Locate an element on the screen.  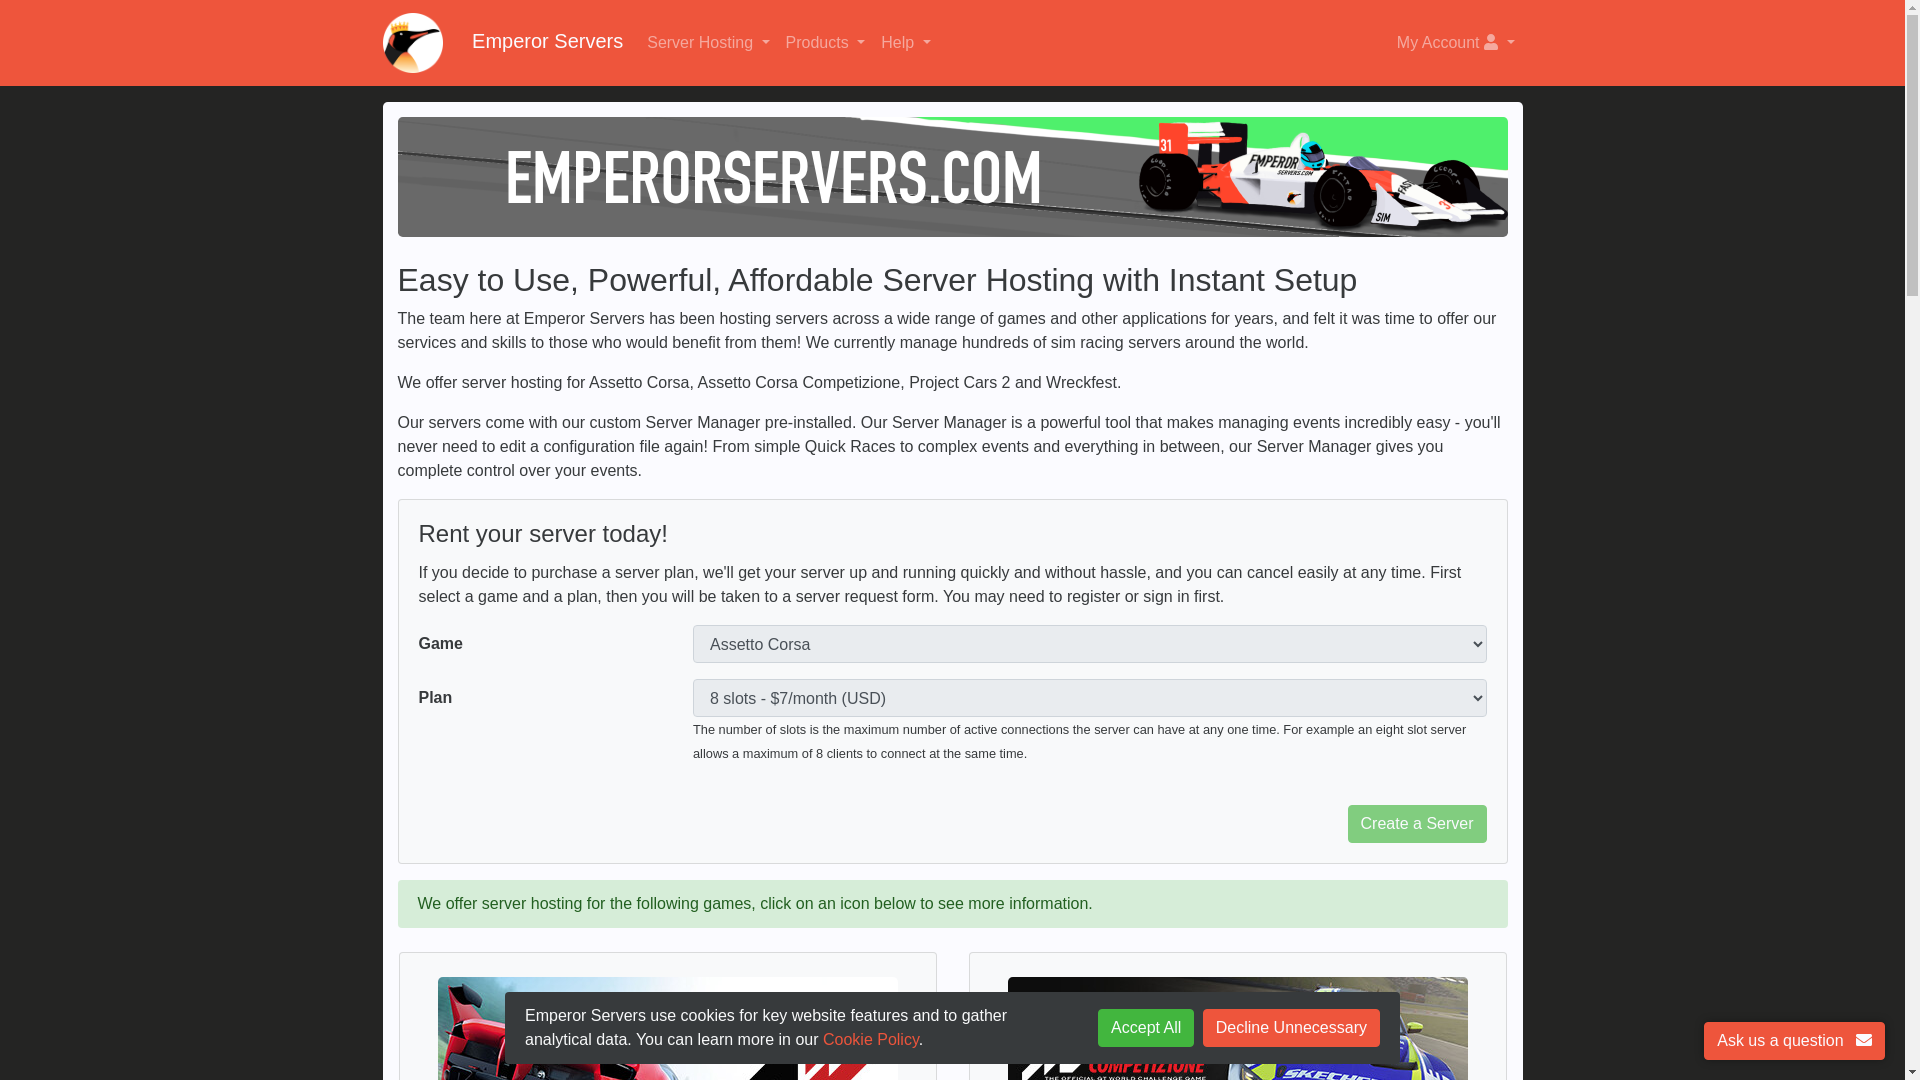
Decline Unnecessary is located at coordinates (1292, 1027).